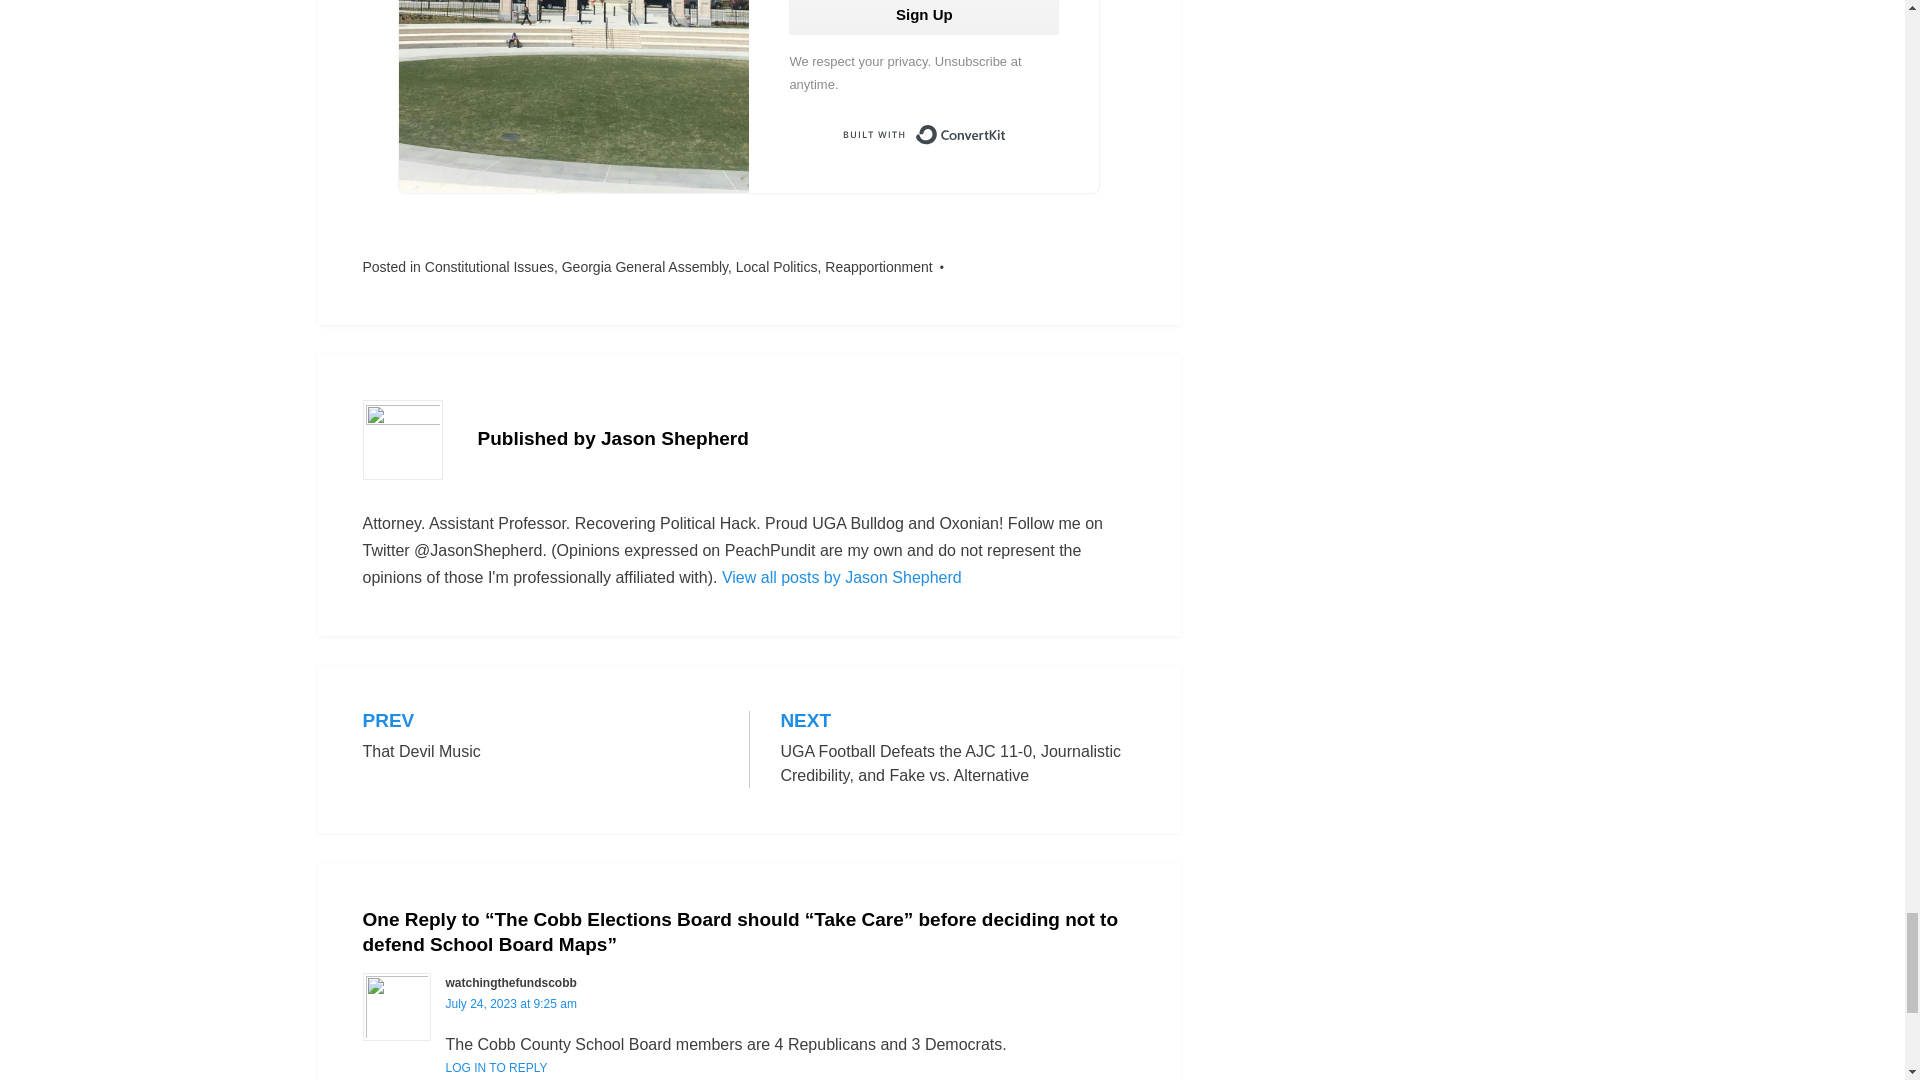 Image resolution: width=1920 pixels, height=1080 pixels. What do you see at coordinates (878, 267) in the screenshot?
I see `Reapportionment` at bounding box center [878, 267].